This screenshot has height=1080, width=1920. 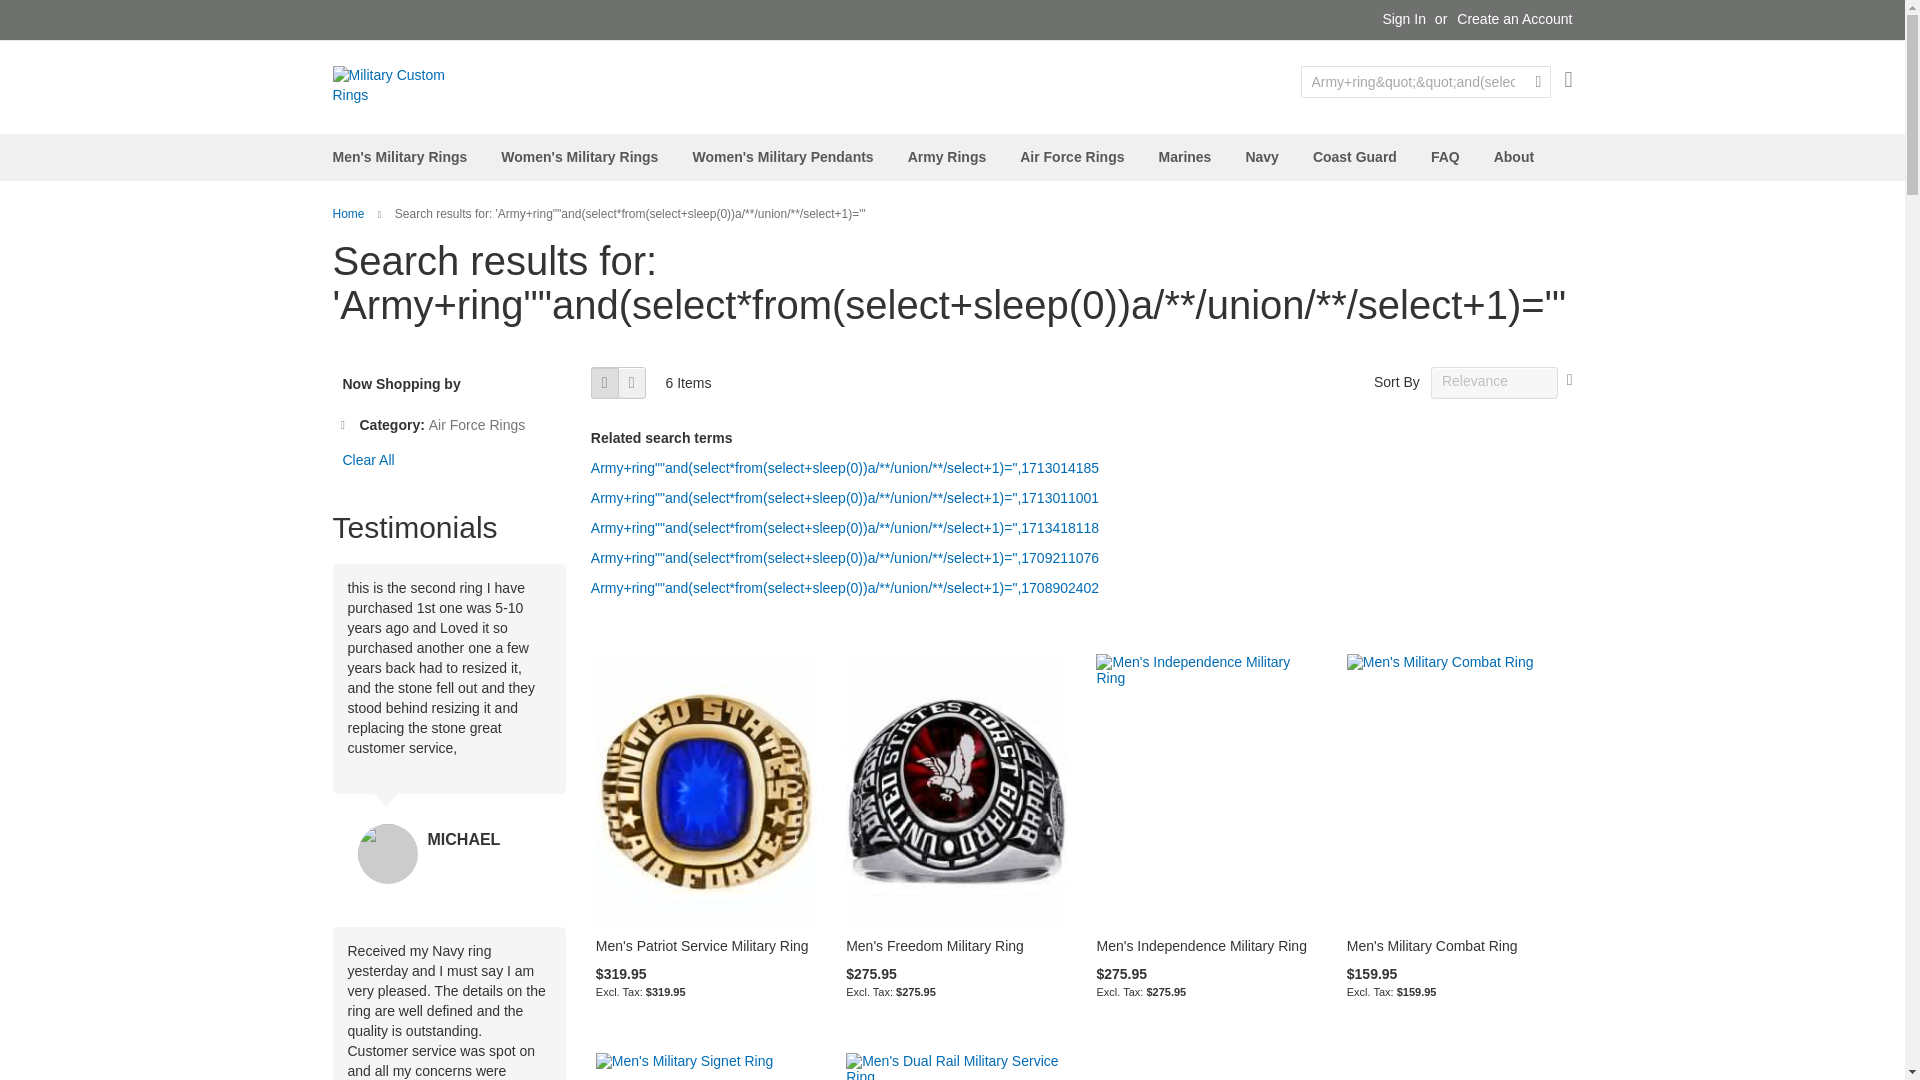 What do you see at coordinates (702, 946) in the screenshot?
I see `Men's Patriot Service Military Ring` at bounding box center [702, 946].